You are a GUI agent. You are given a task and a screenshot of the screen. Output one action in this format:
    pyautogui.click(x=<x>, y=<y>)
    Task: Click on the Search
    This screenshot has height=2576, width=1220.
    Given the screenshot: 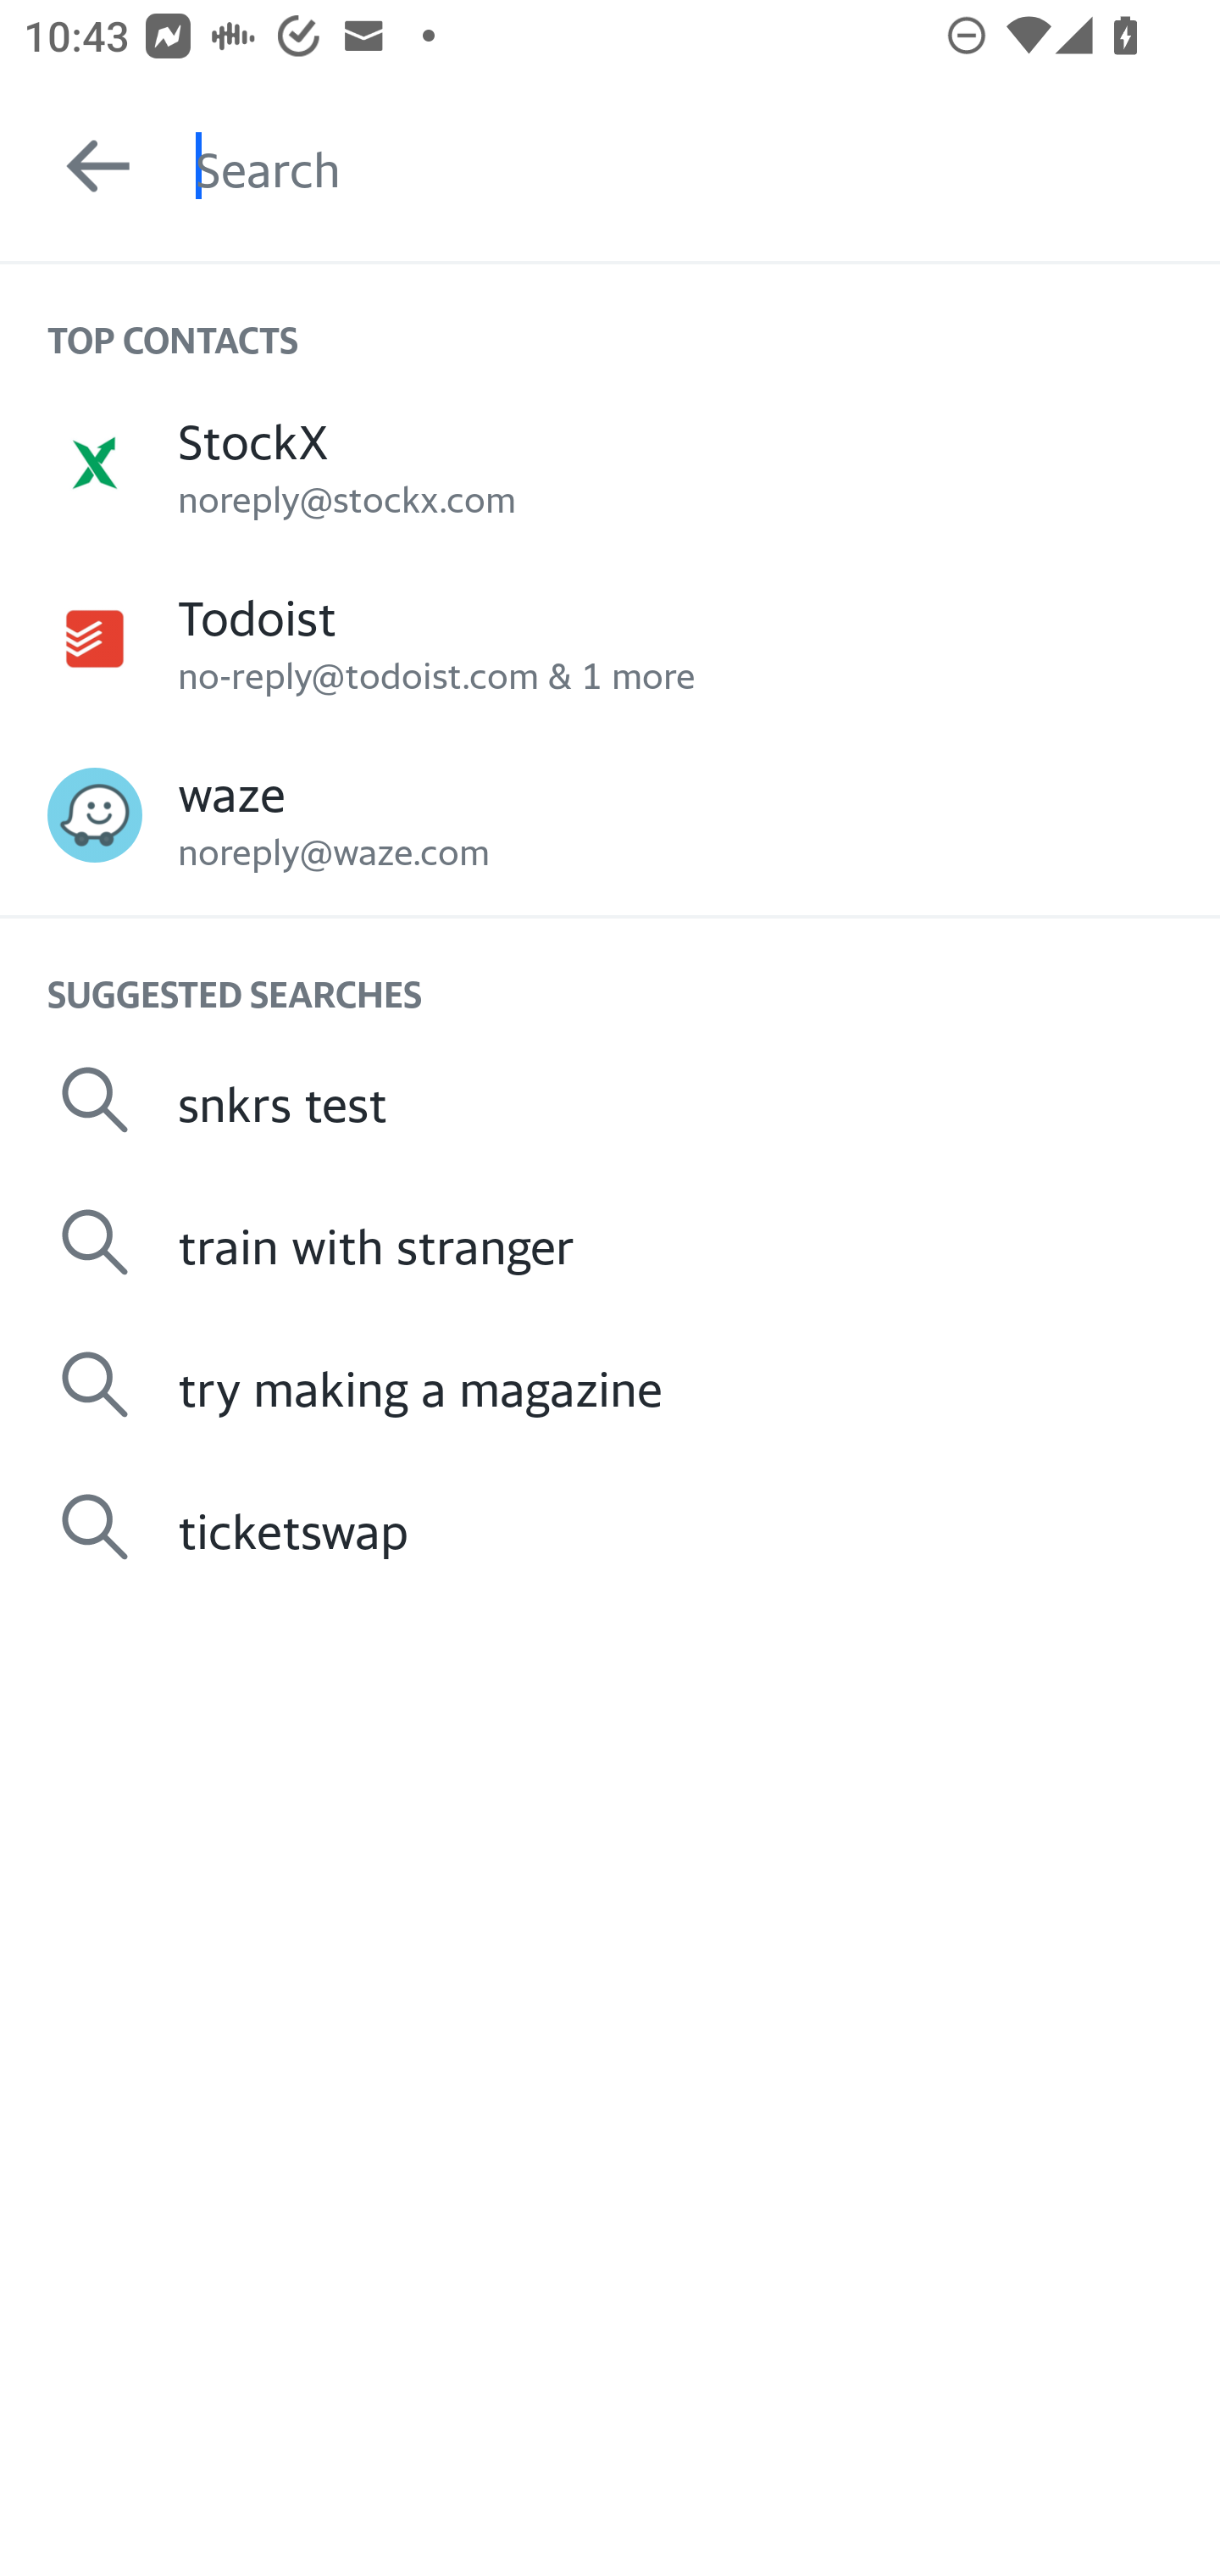 What is the action you would take?
    pyautogui.click(x=707, y=166)
    